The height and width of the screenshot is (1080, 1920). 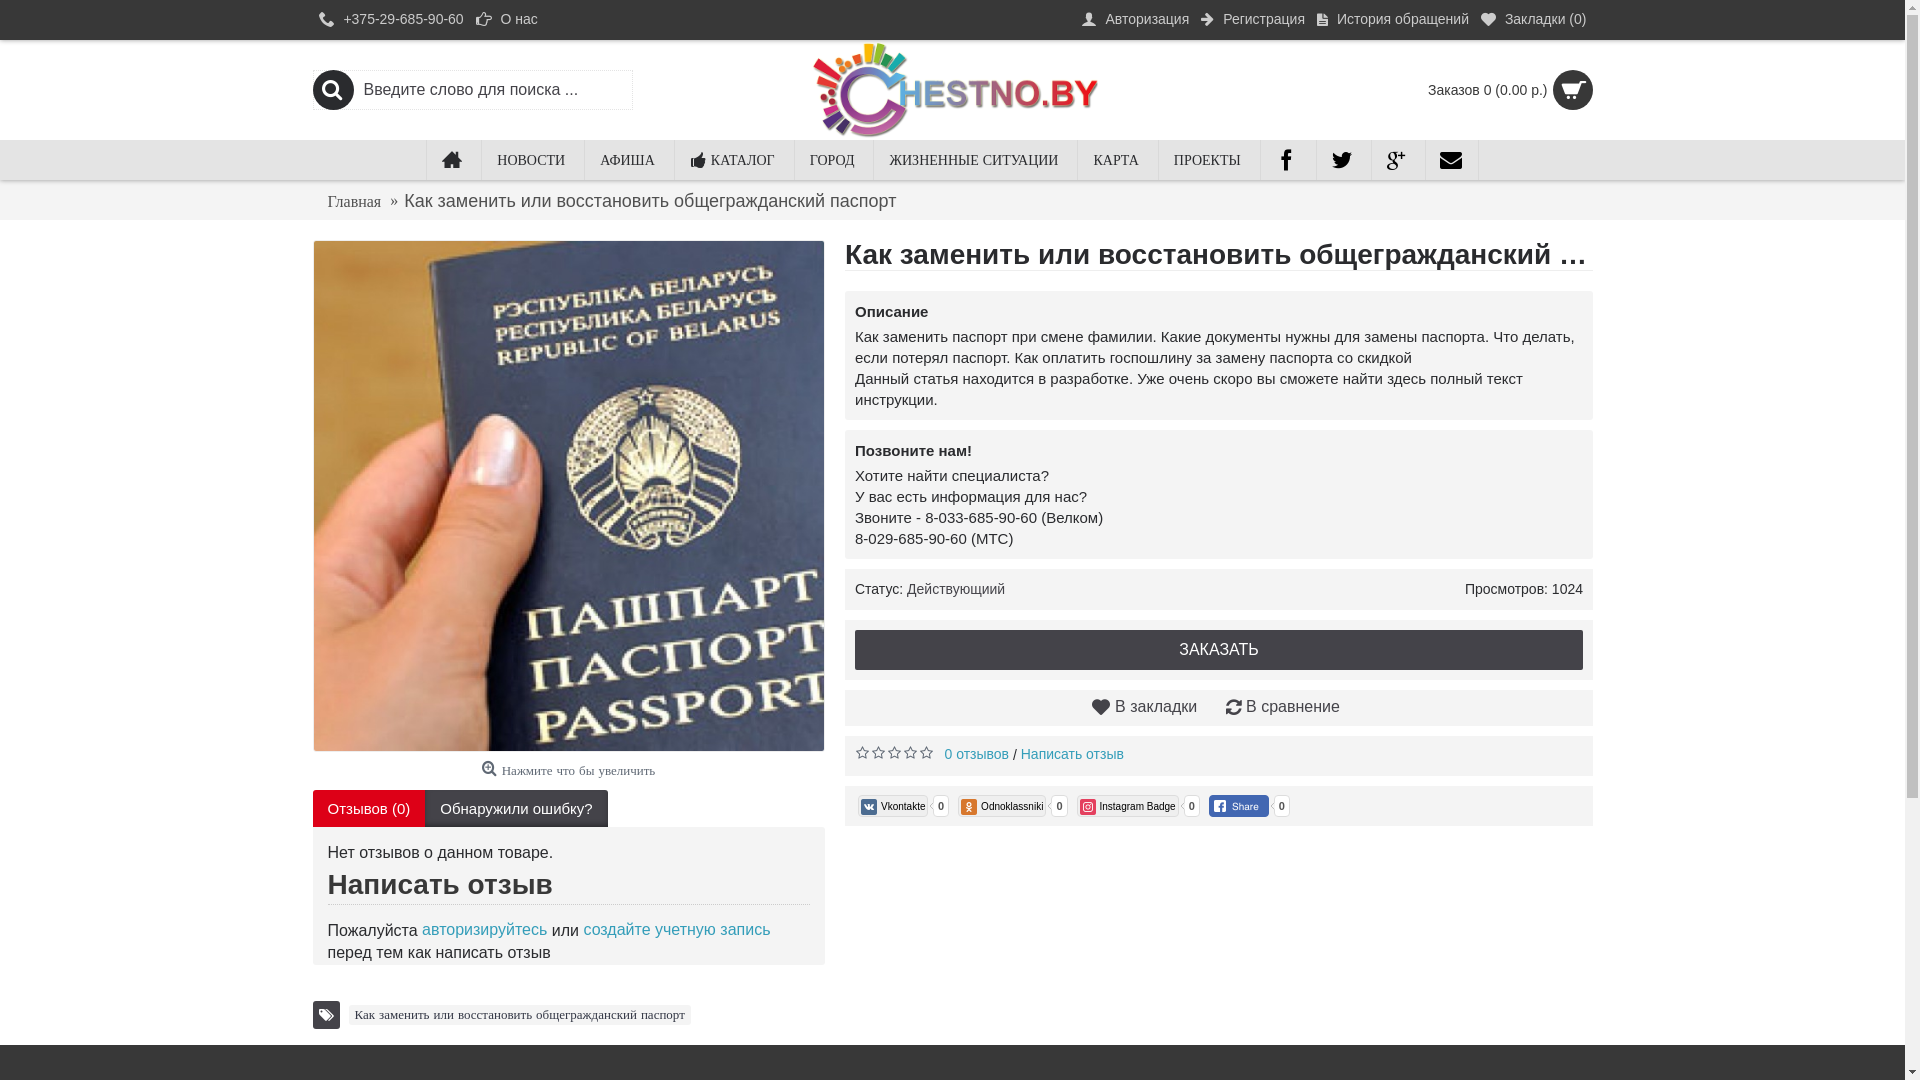 What do you see at coordinates (390, 20) in the screenshot?
I see `+375-29-685-90-60` at bounding box center [390, 20].